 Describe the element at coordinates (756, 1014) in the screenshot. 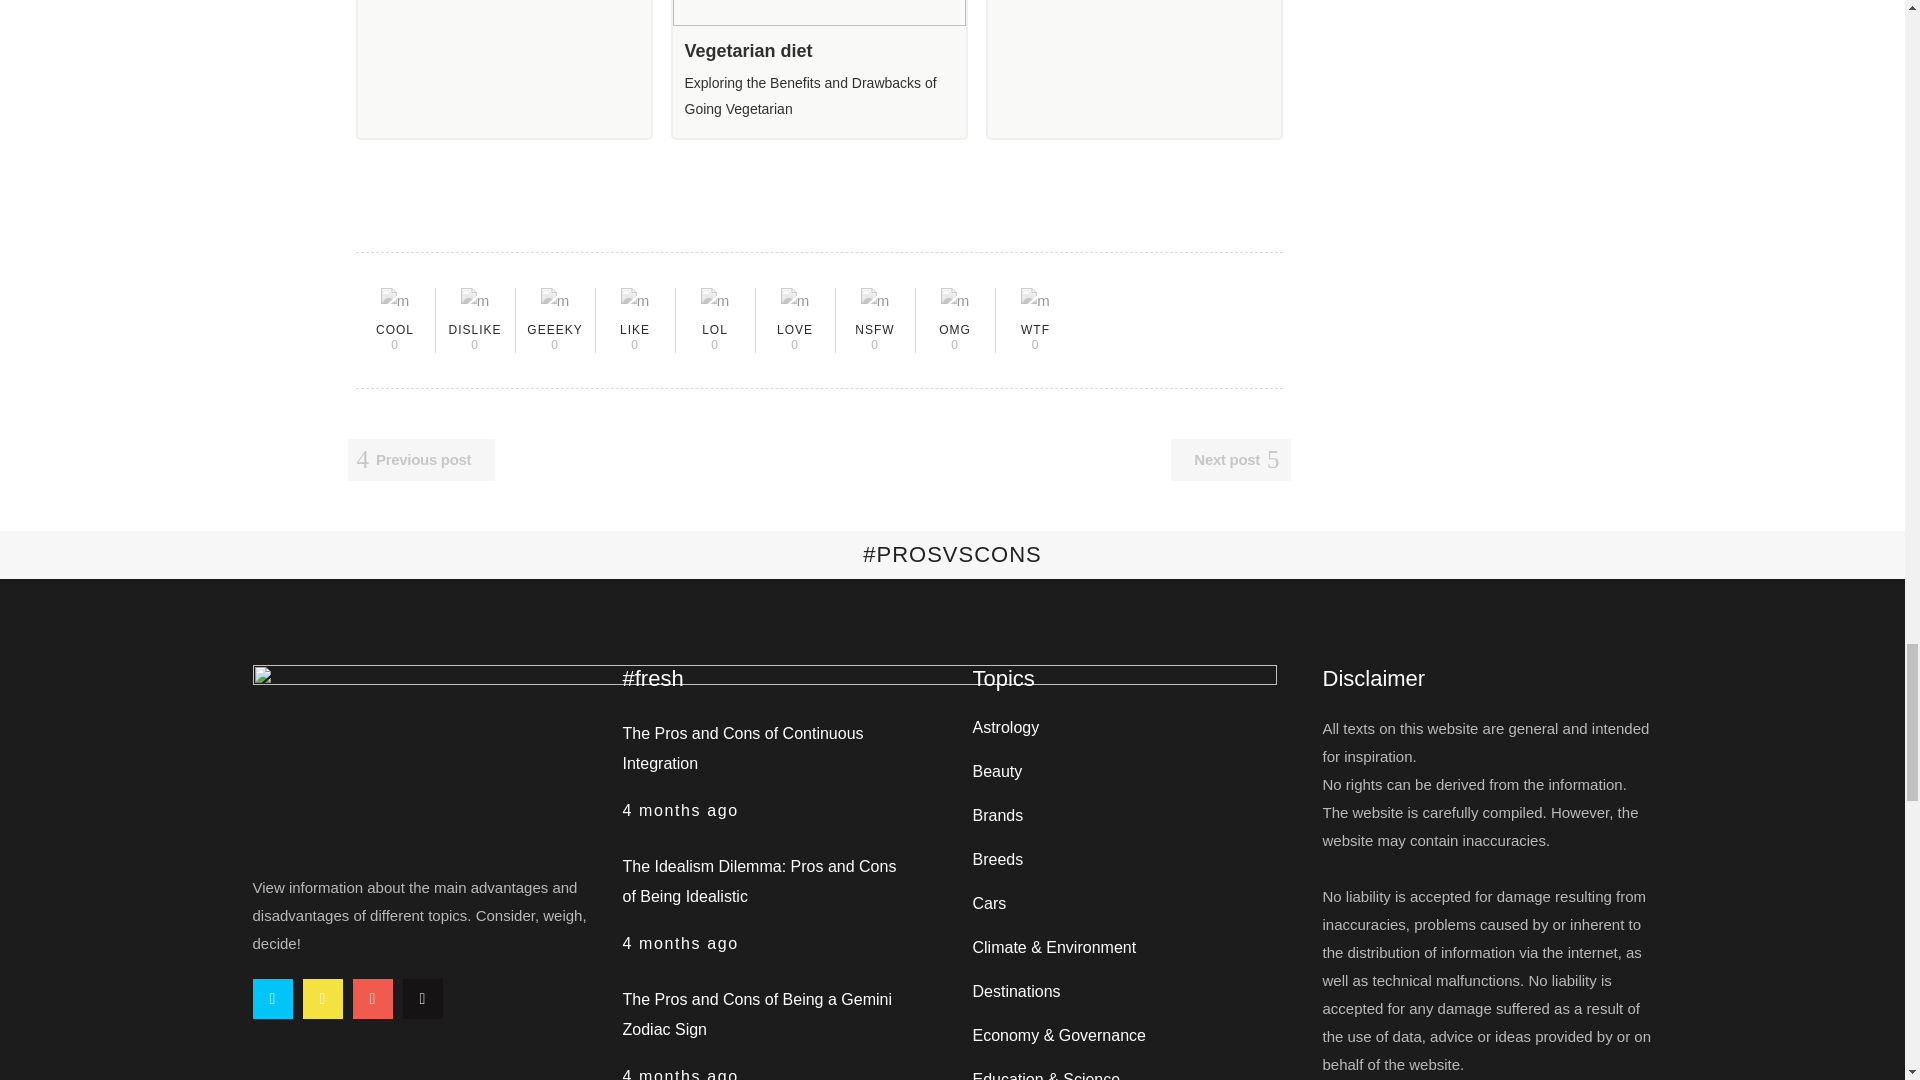

I see `The Pros and Cons of Being a Gemini Zodiac Sign` at that location.